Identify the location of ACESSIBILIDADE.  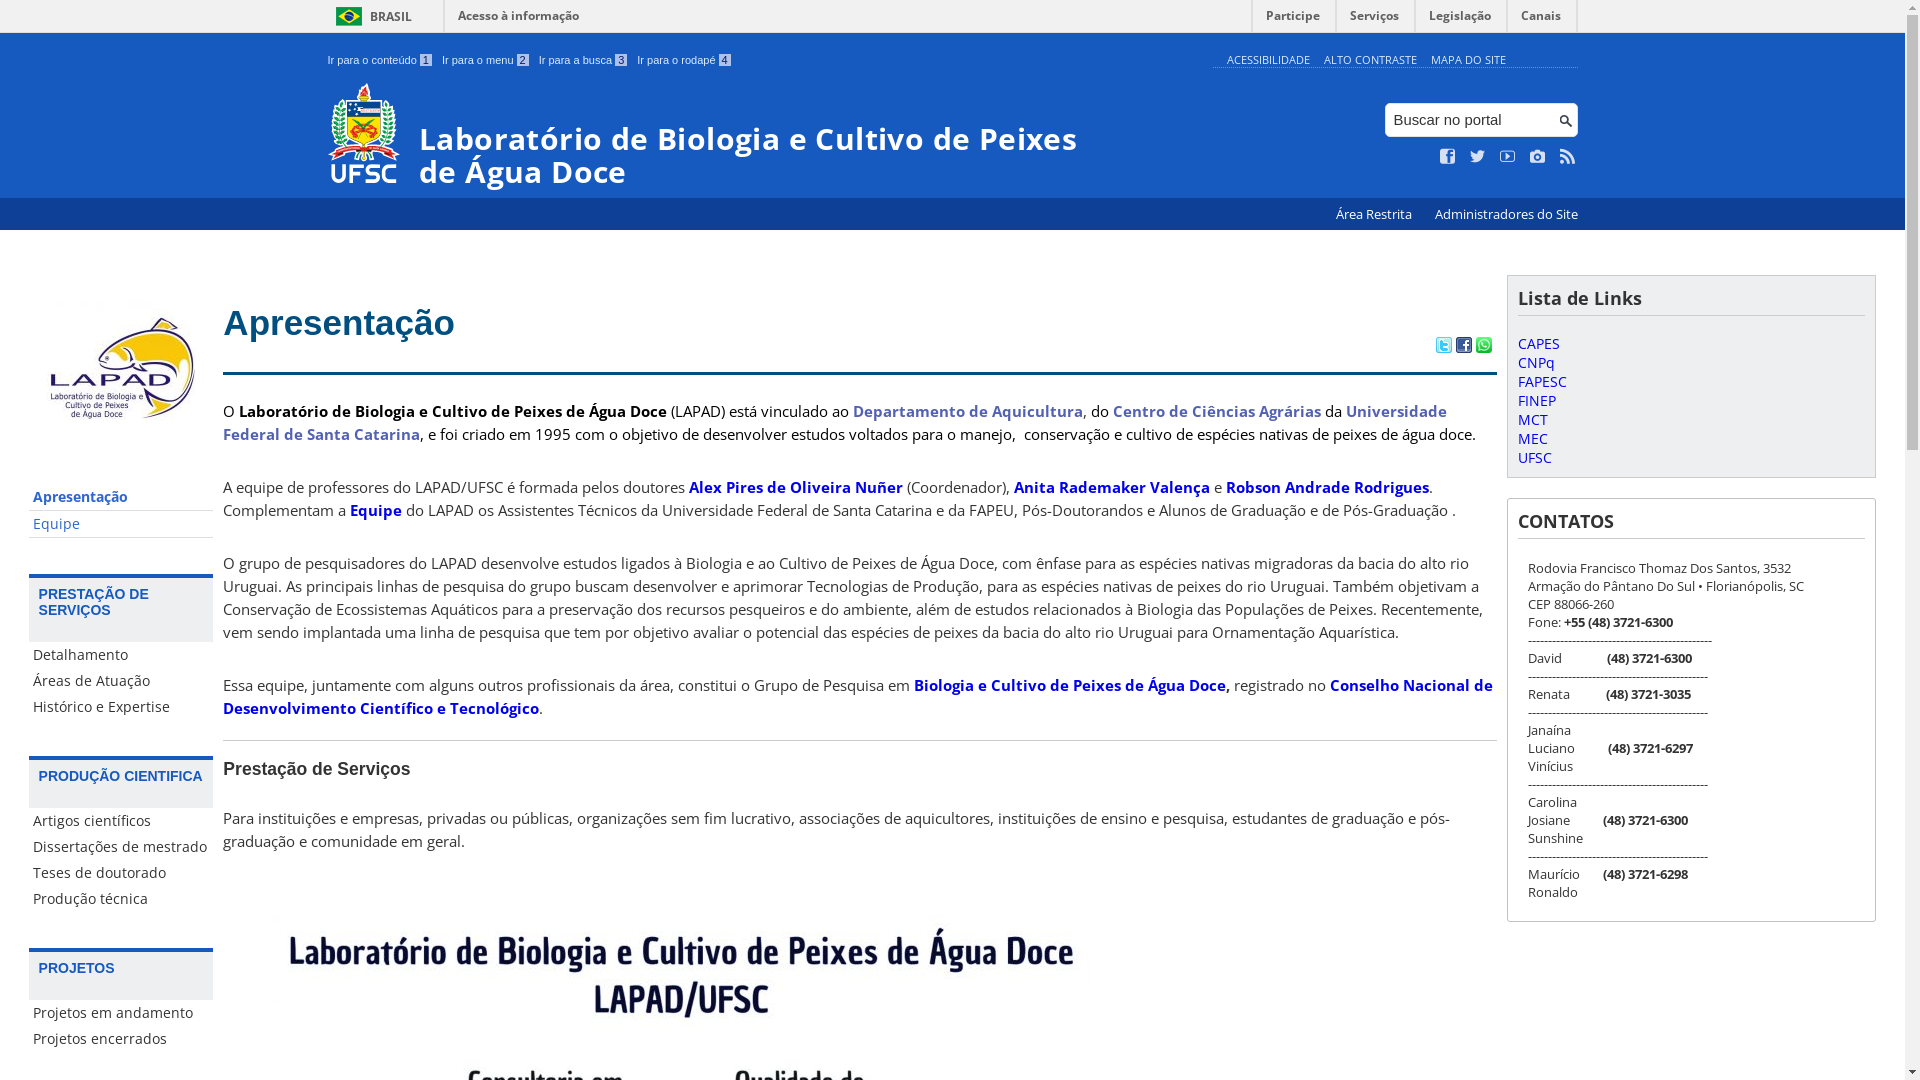
(1268, 60).